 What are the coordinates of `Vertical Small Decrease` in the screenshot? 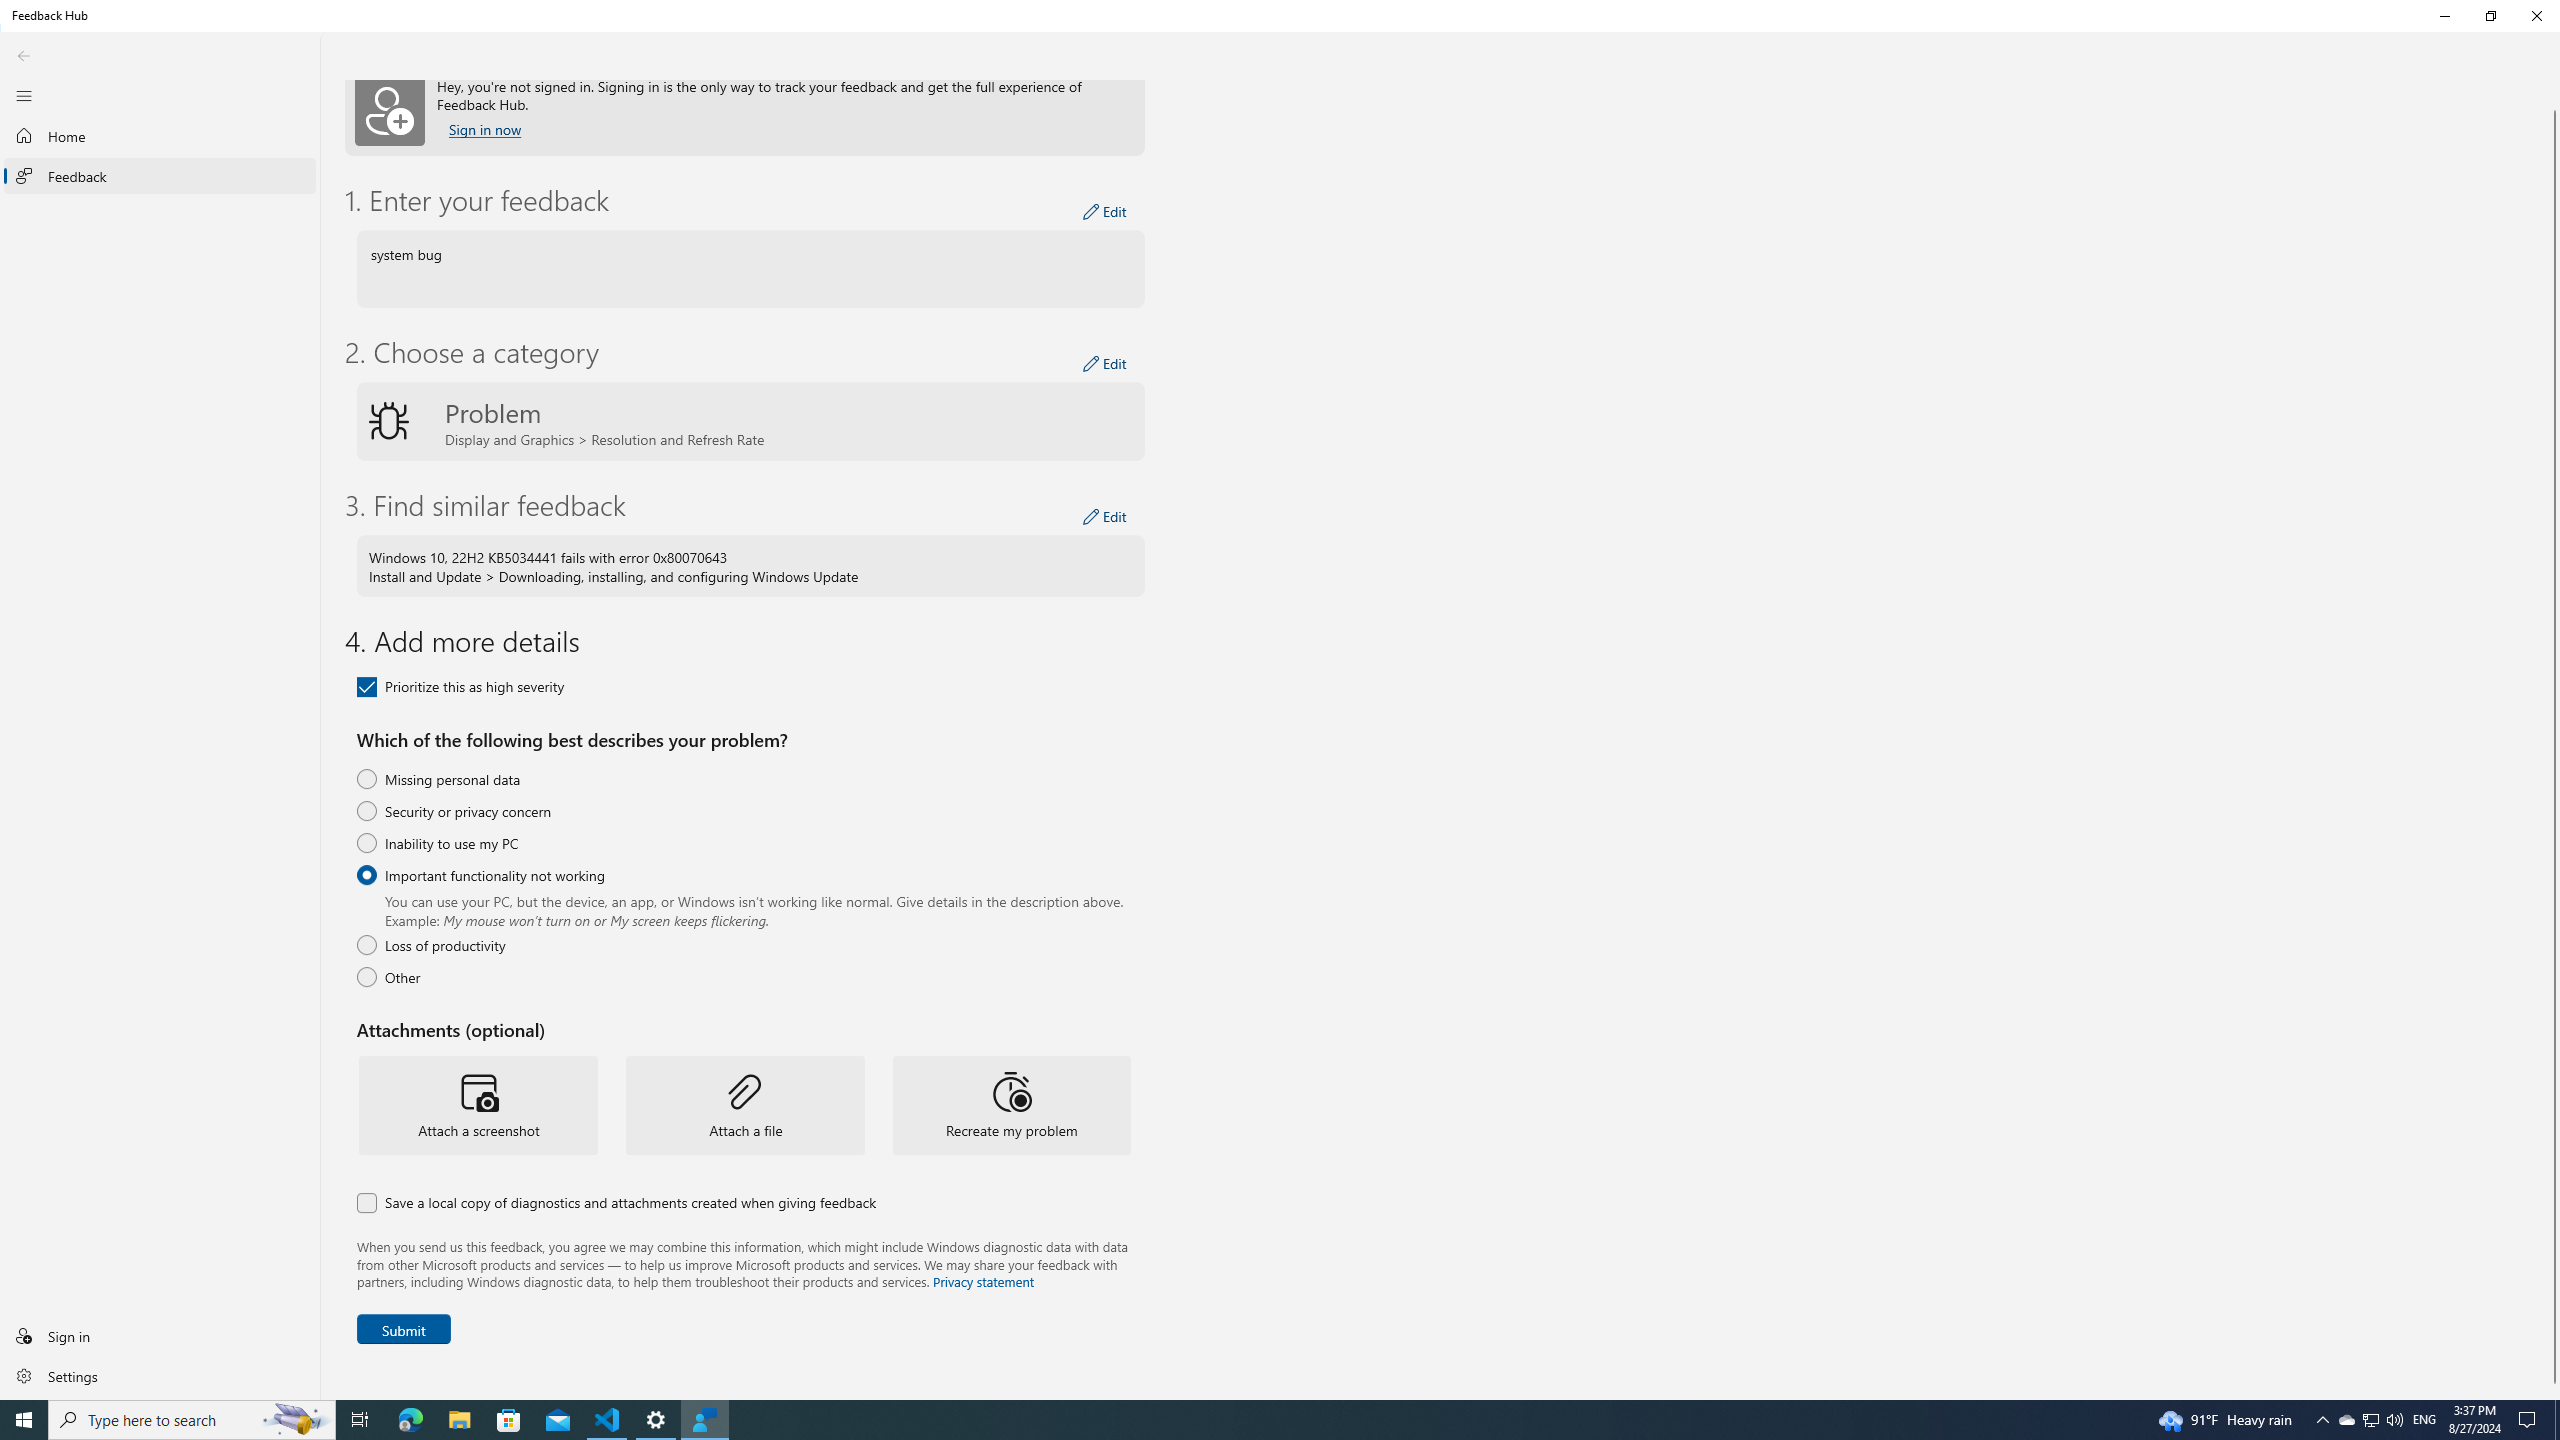 It's located at (360, 1420).